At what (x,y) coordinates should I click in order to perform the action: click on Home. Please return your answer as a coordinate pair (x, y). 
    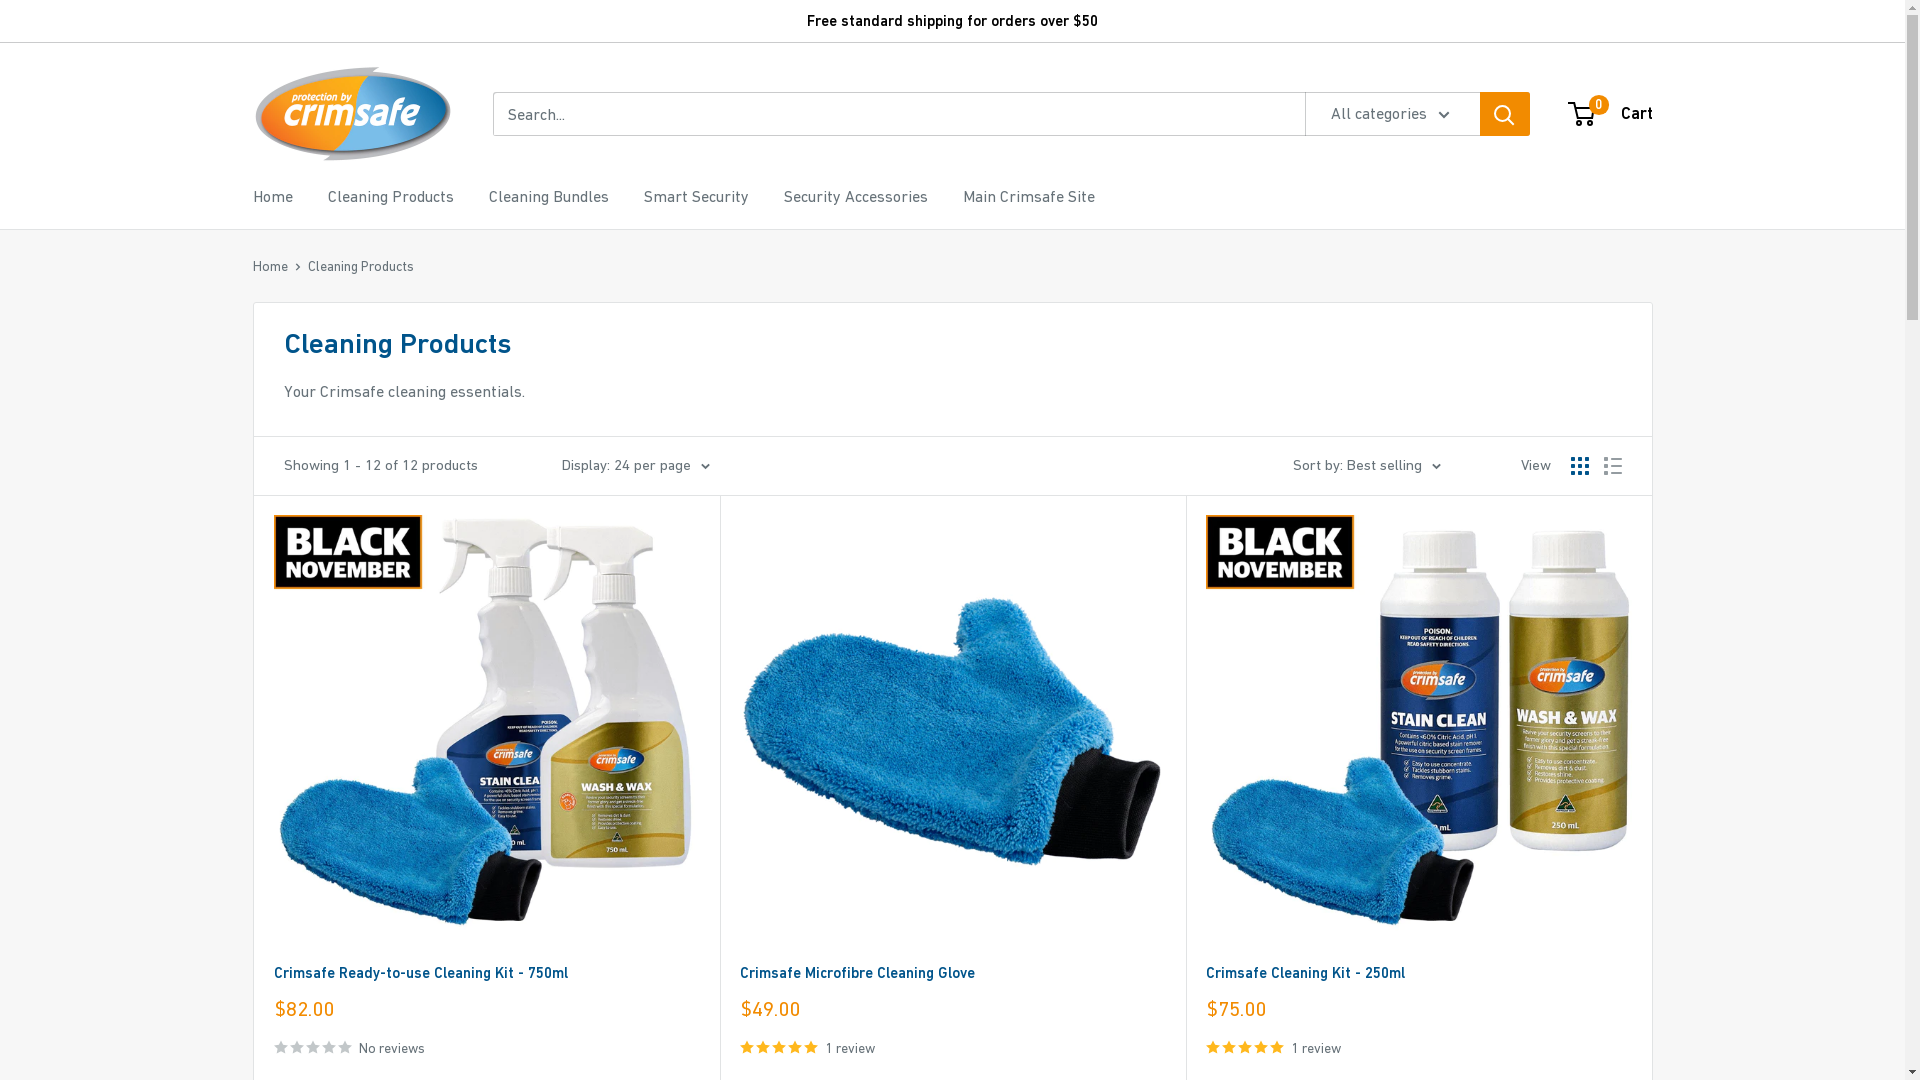
    Looking at the image, I should click on (272, 197).